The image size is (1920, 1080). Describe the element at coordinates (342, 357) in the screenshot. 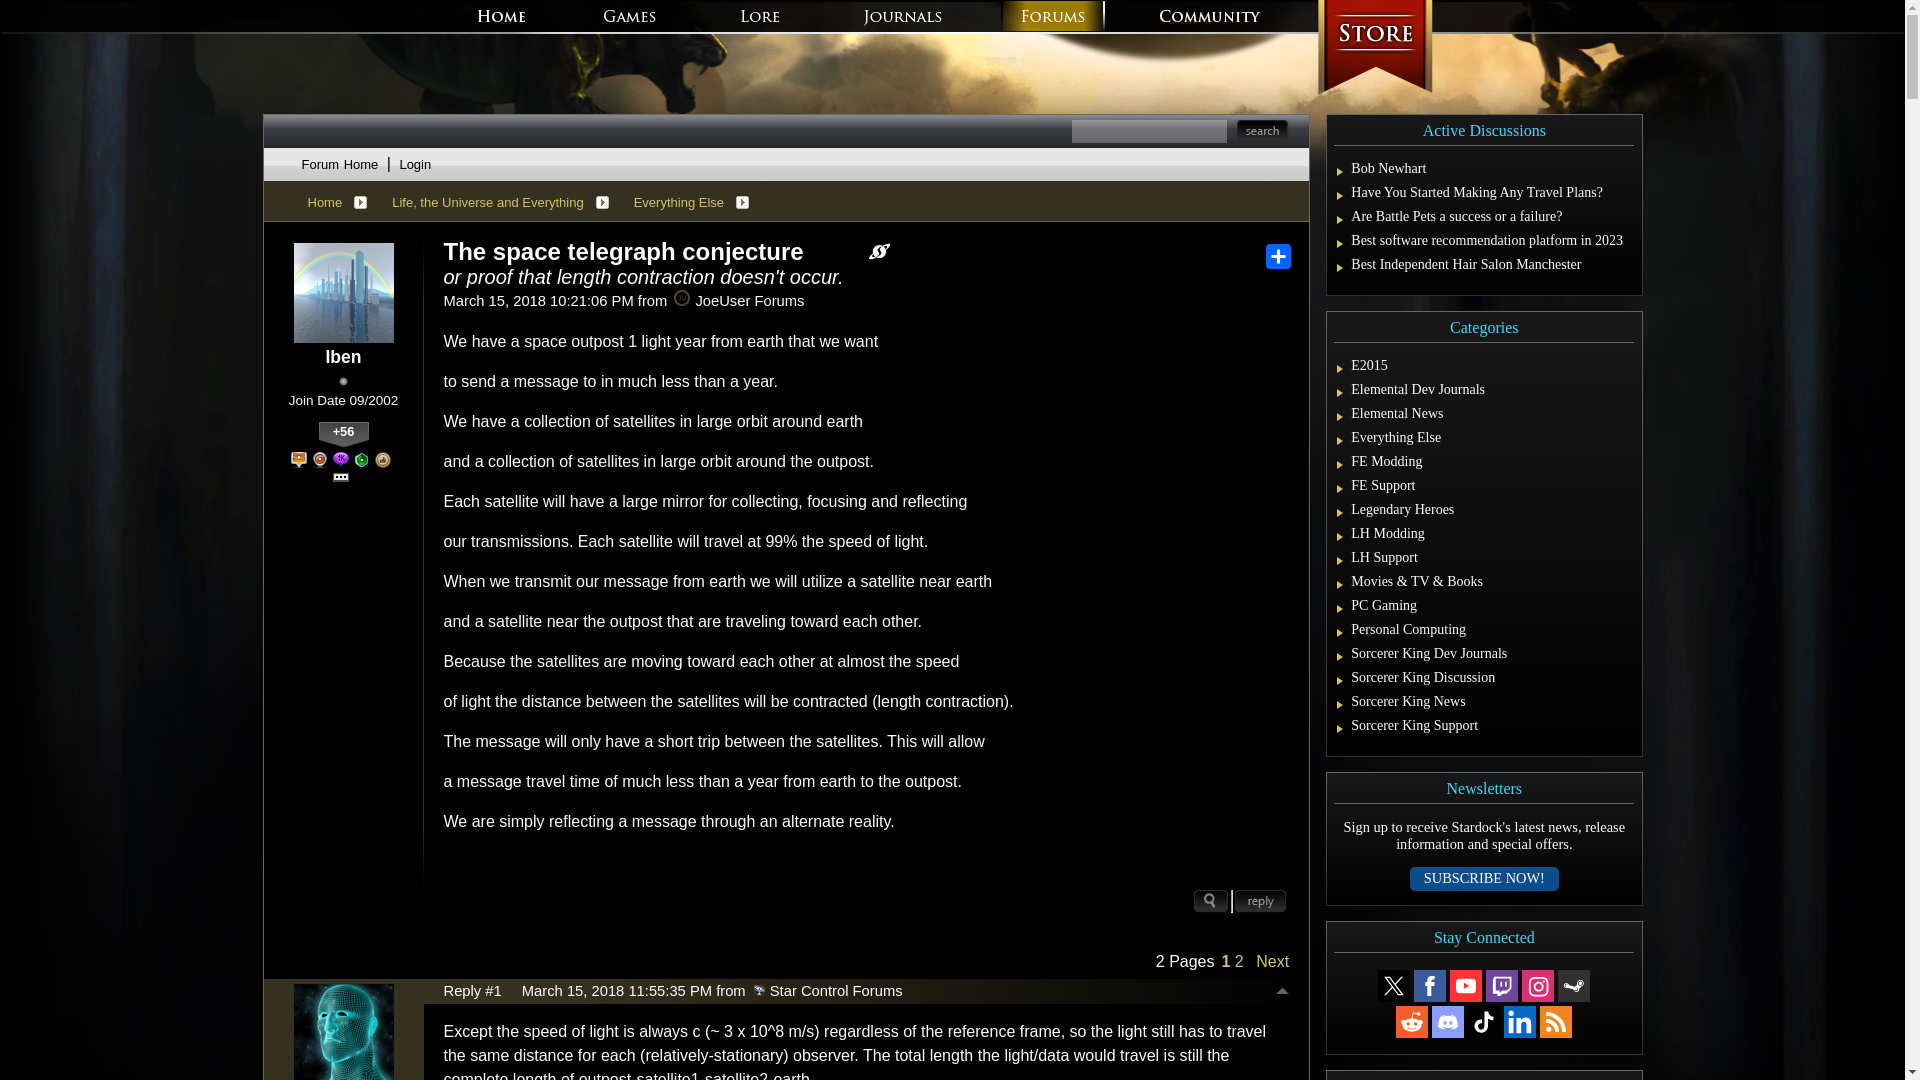

I see `Click user name to view more options.` at that location.